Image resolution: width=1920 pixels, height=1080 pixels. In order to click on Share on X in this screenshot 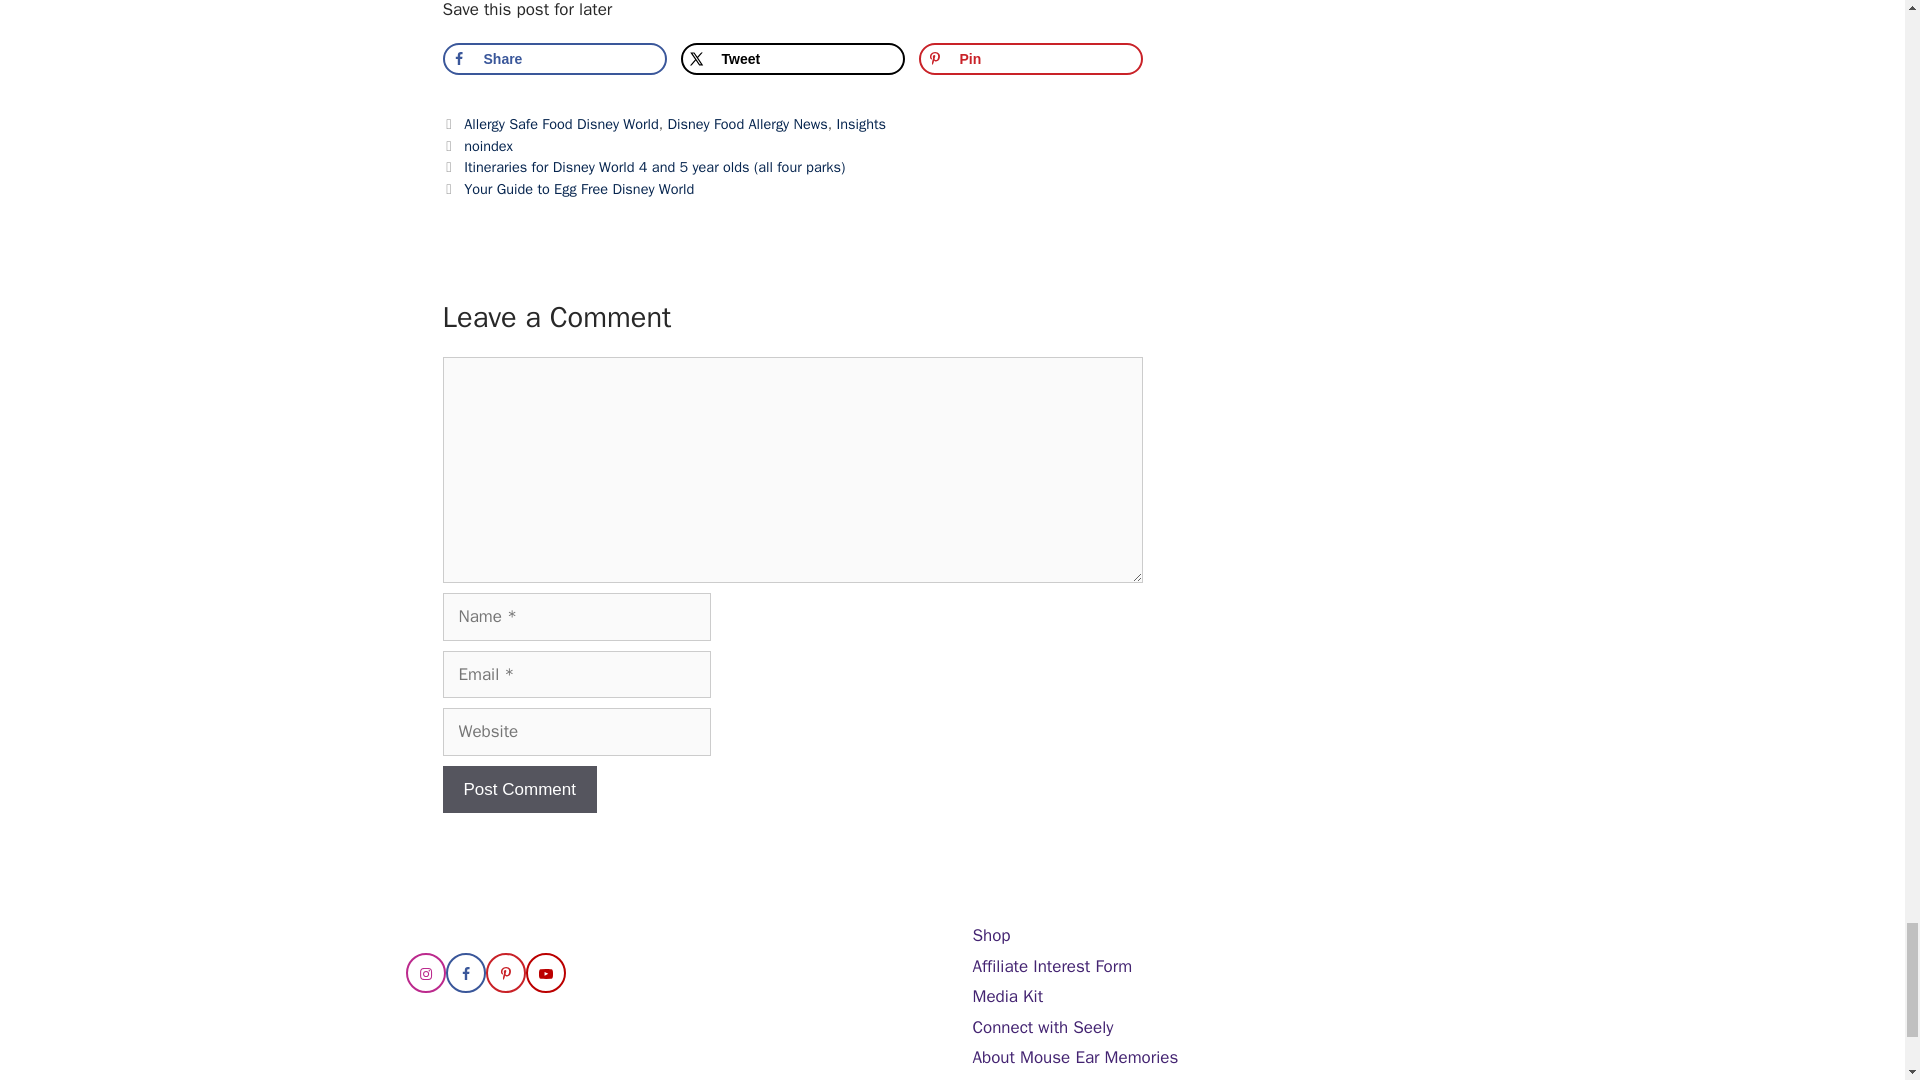, I will do `click(792, 58)`.